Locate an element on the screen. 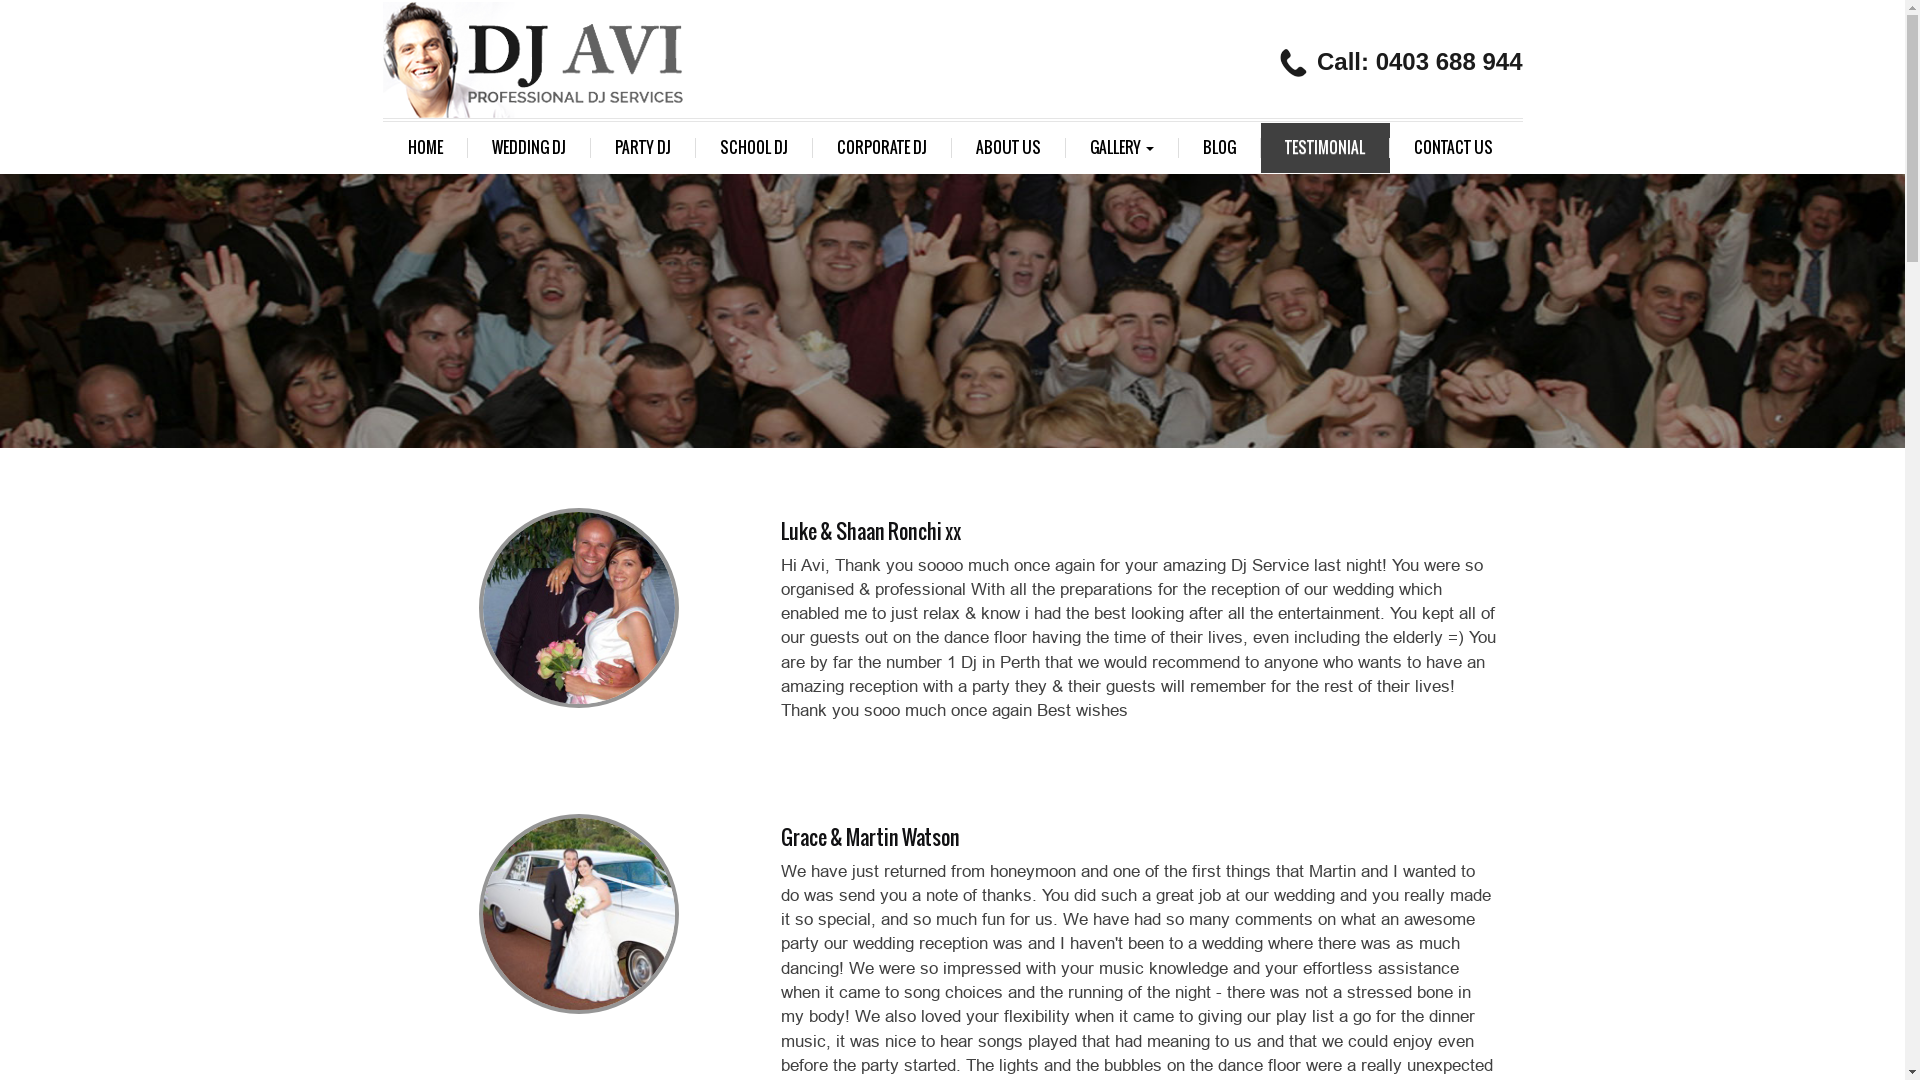  SCHOOL DJ is located at coordinates (754, 148).